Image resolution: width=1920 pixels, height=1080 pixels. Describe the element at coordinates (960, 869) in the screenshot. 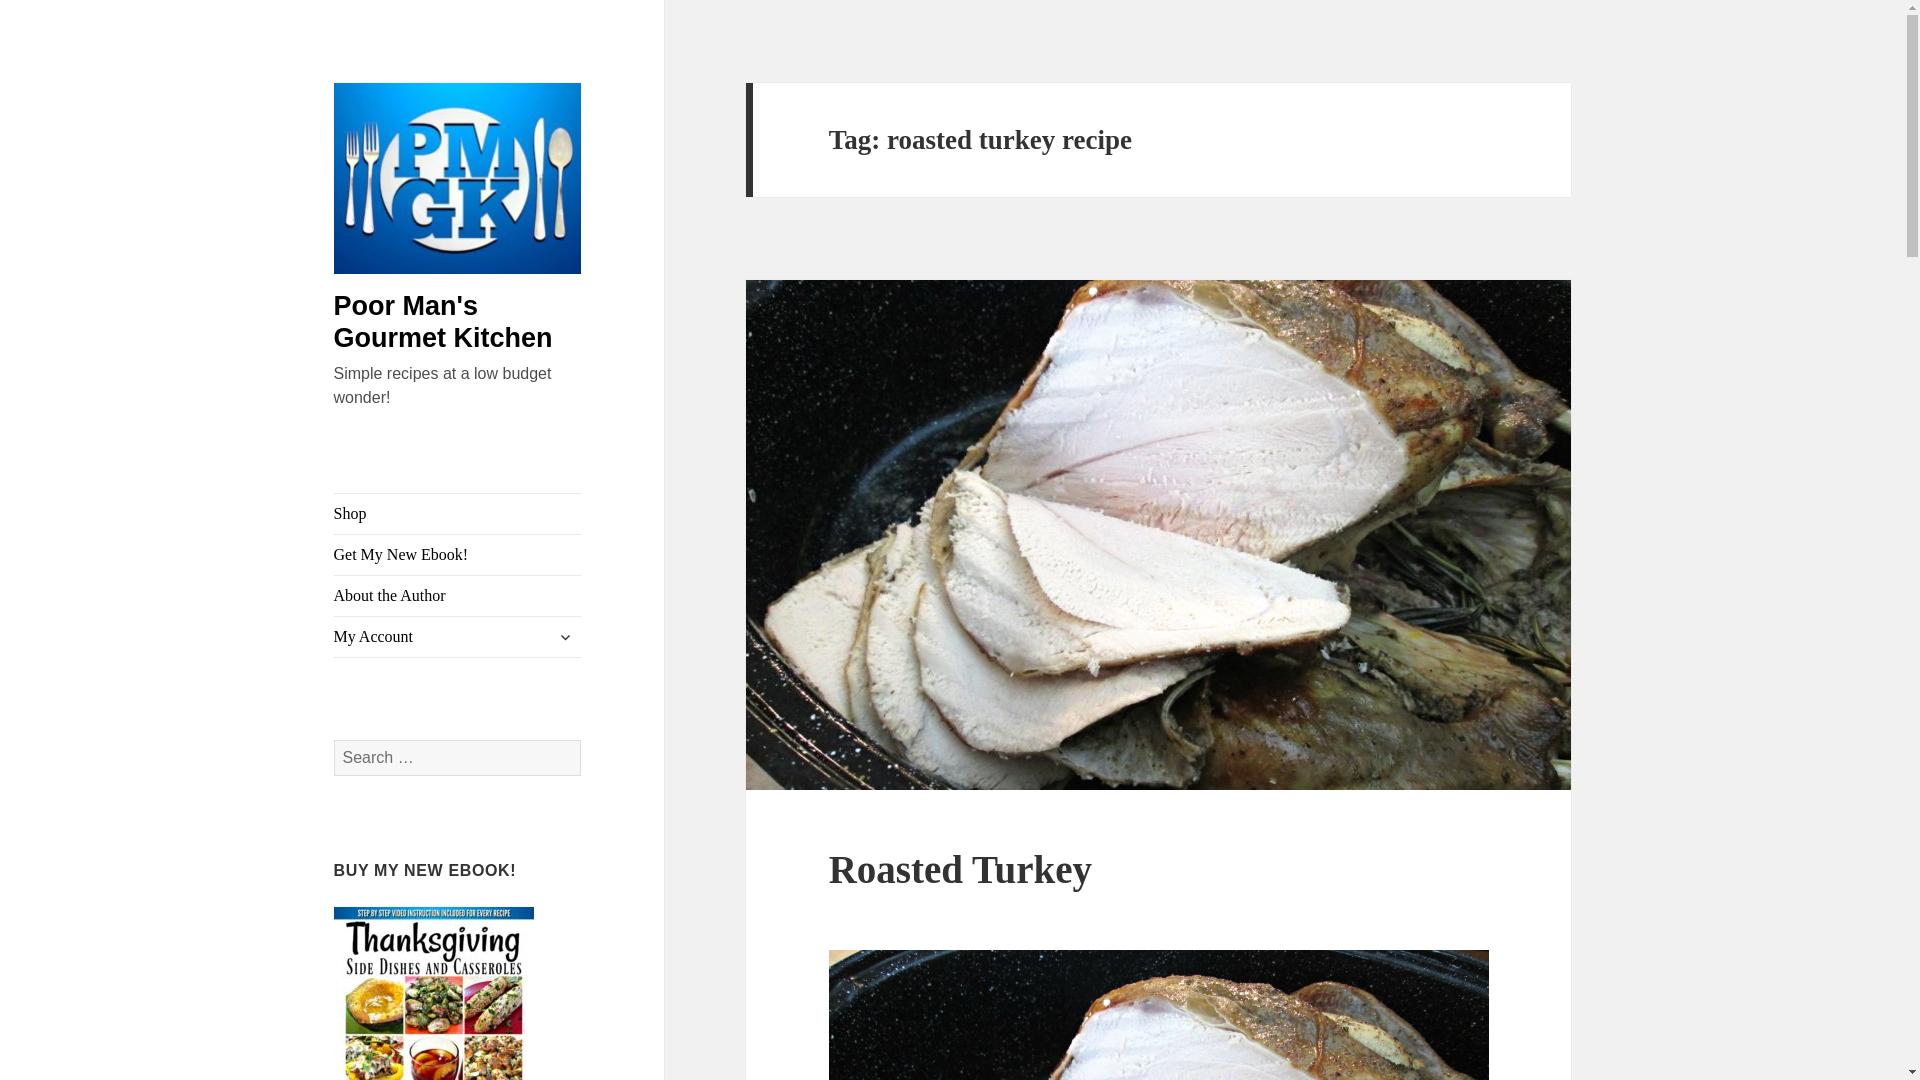

I see `Roasted Turkey` at that location.